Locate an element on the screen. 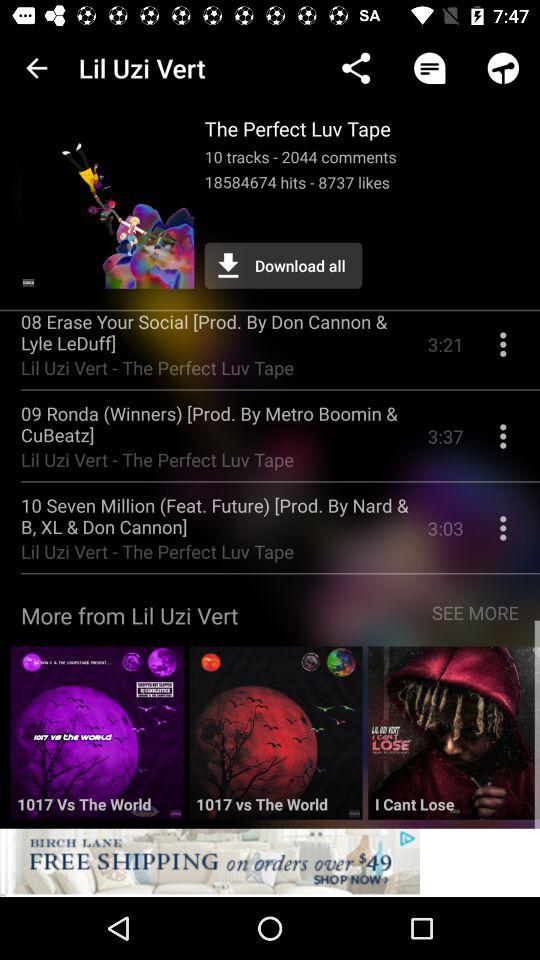 This screenshot has height=960, width=540. open 1017 vs the world album is located at coordinates (96, 740).